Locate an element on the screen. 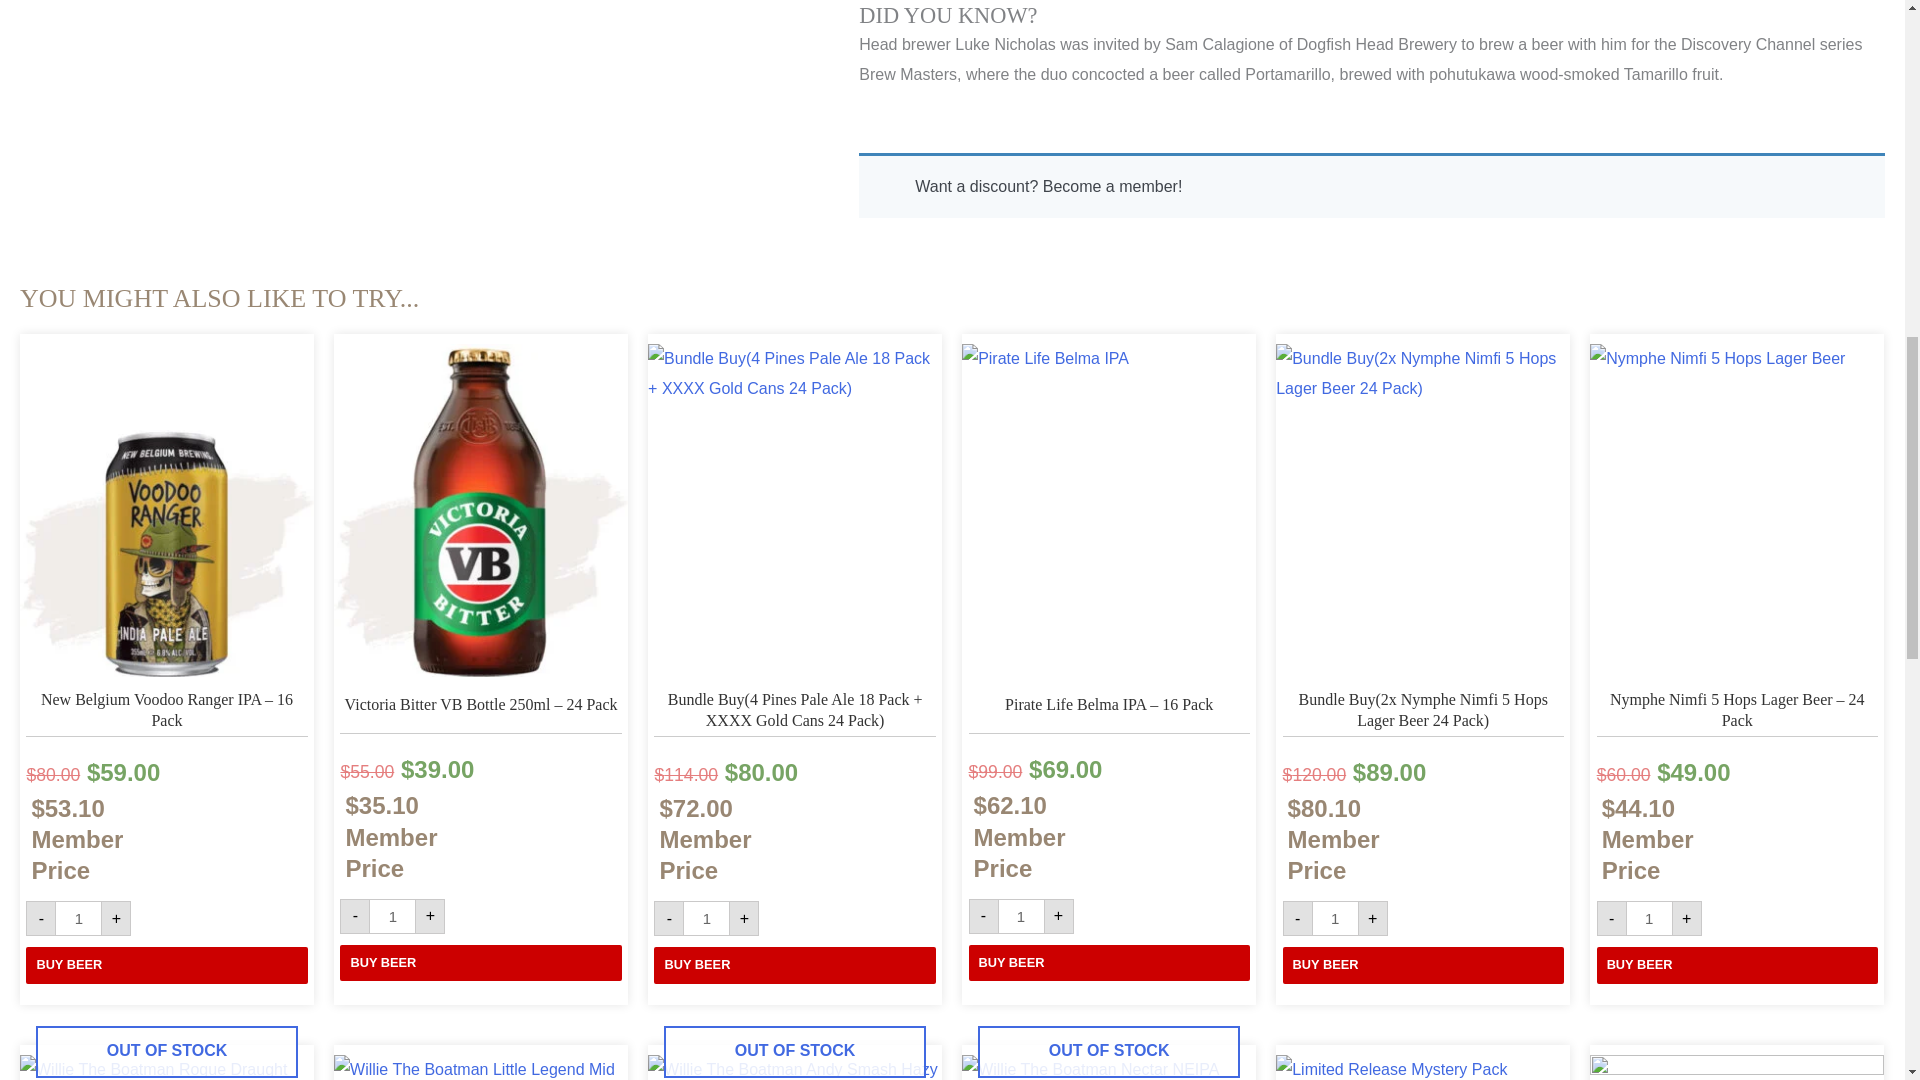 Image resolution: width=1920 pixels, height=1080 pixels. Qty is located at coordinates (1335, 918).